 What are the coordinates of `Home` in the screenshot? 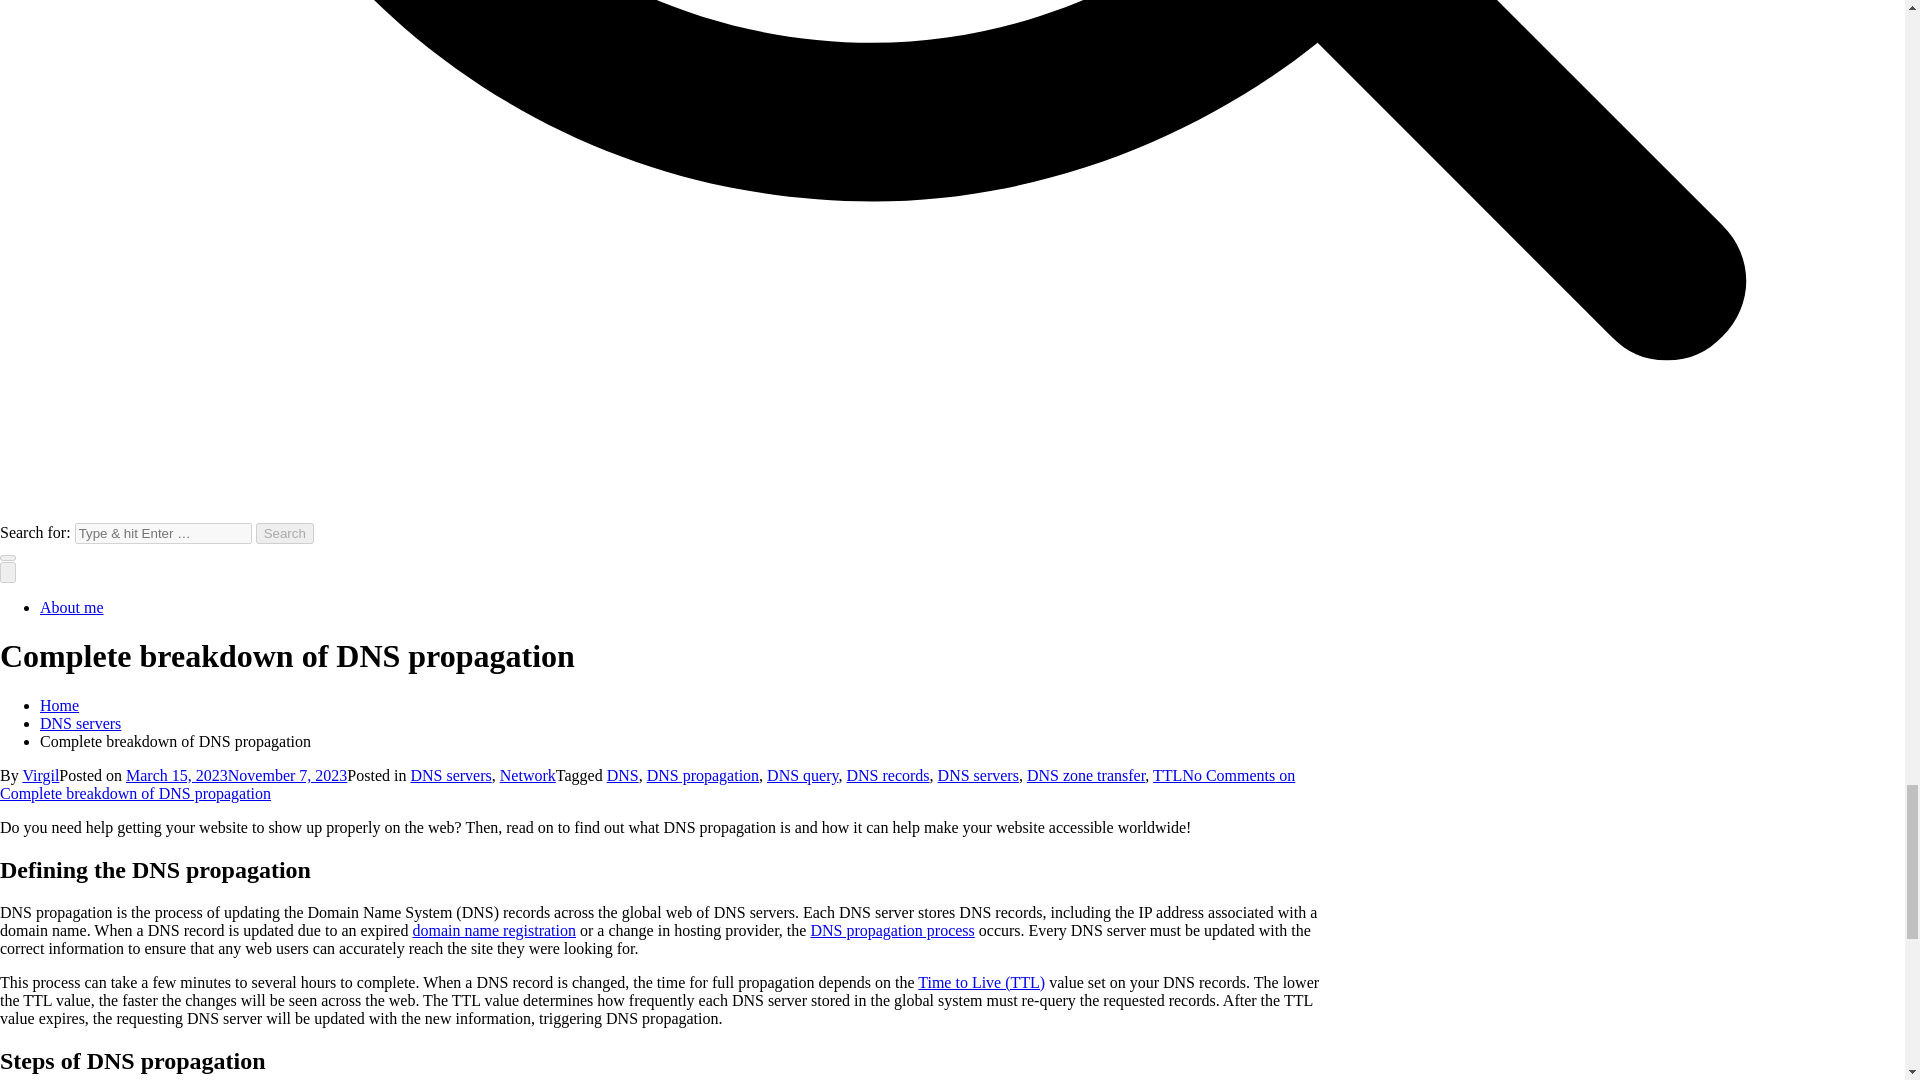 It's located at (59, 704).